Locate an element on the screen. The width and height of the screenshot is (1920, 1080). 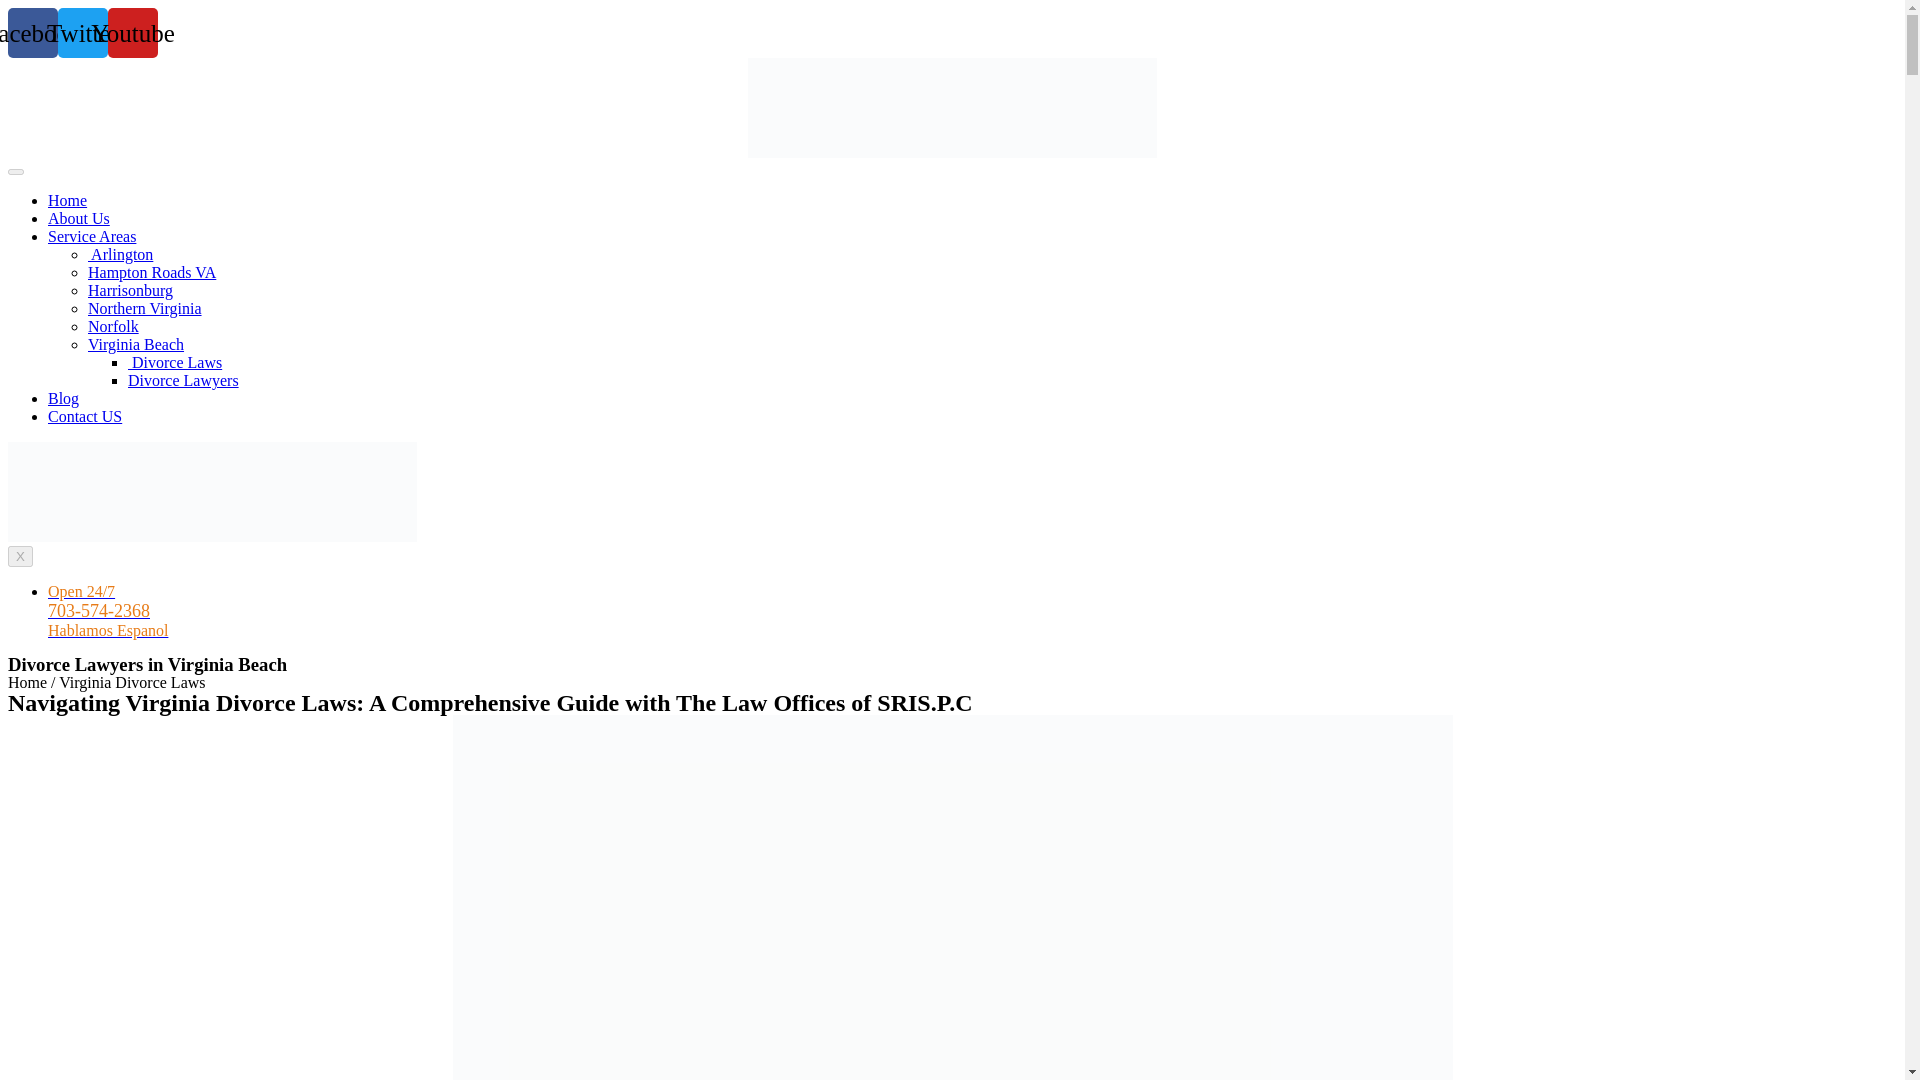
Northern Virginia is located at coordinates (144, 308).